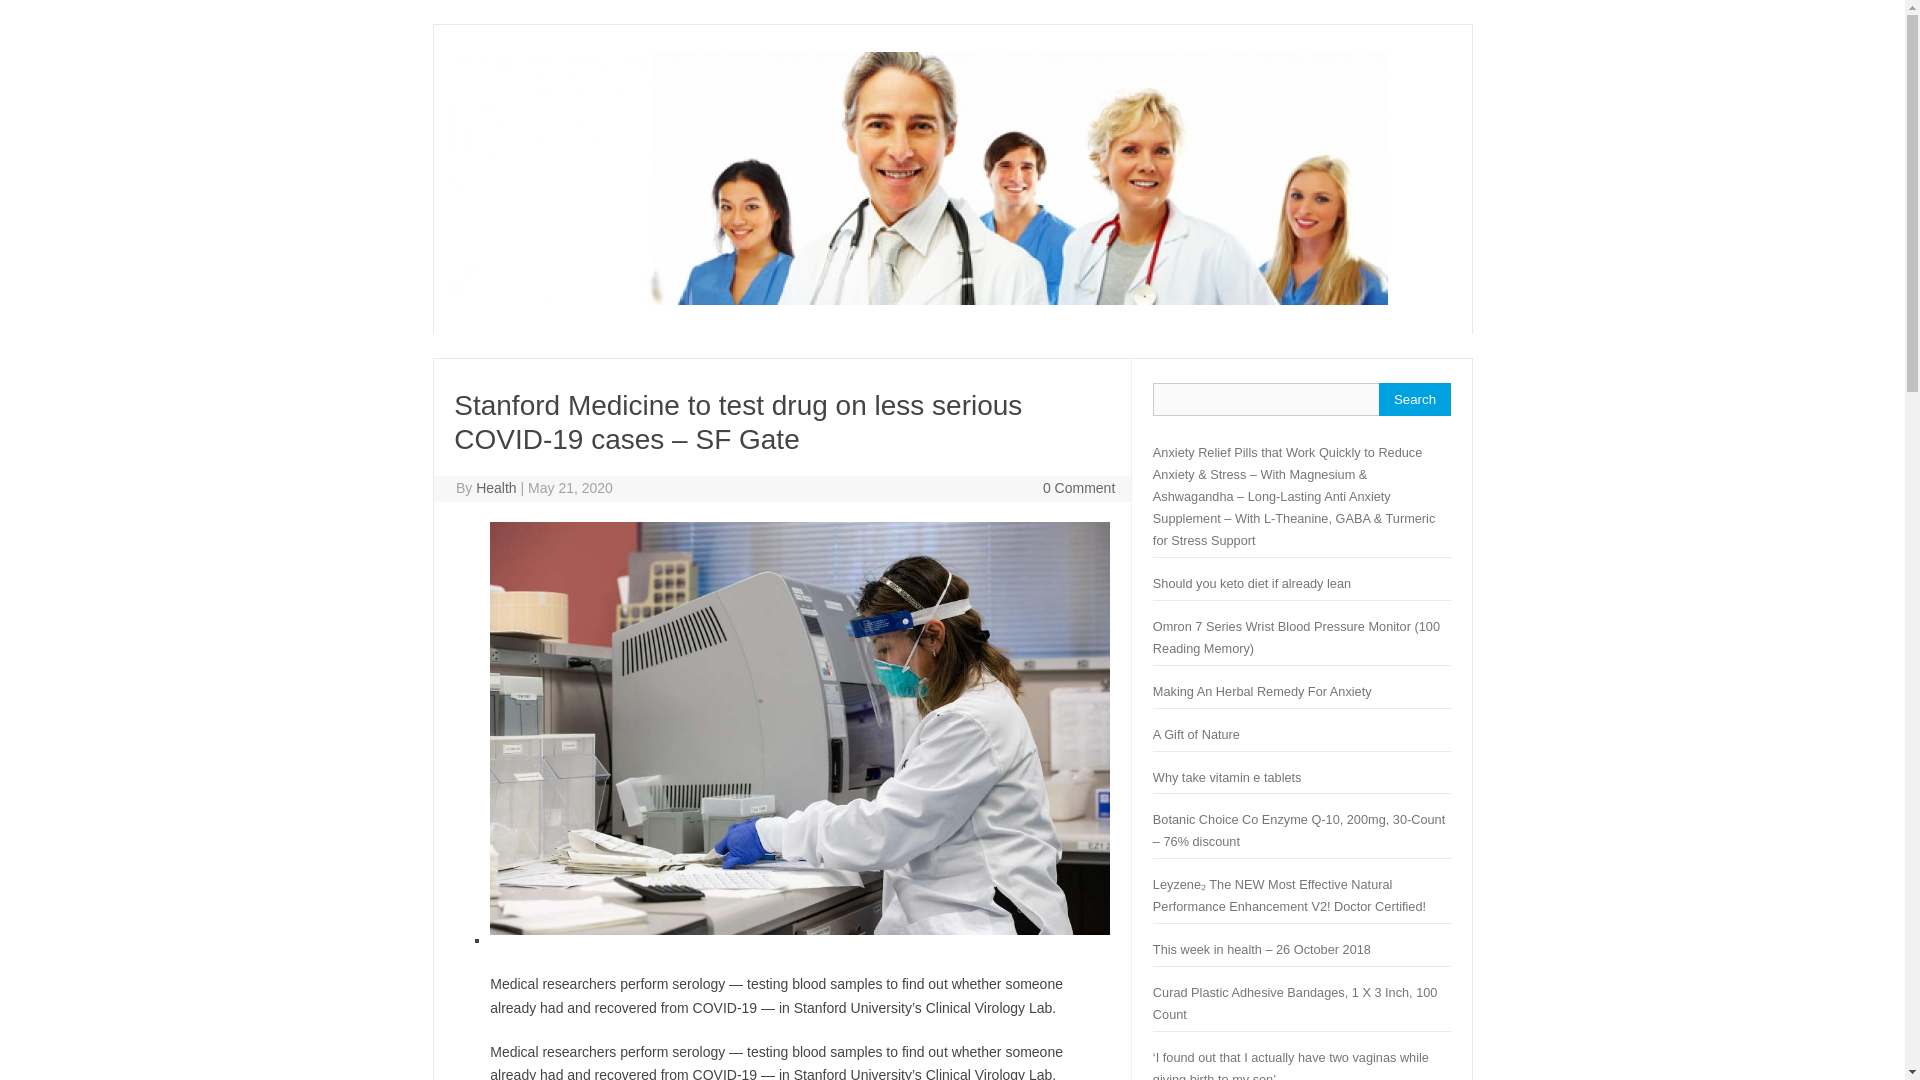 This screenshot has height=1080, width=1920. Describe the element at coordinates (1196, 734) in the screenshot. I see `A Gift of Nature` at that location.